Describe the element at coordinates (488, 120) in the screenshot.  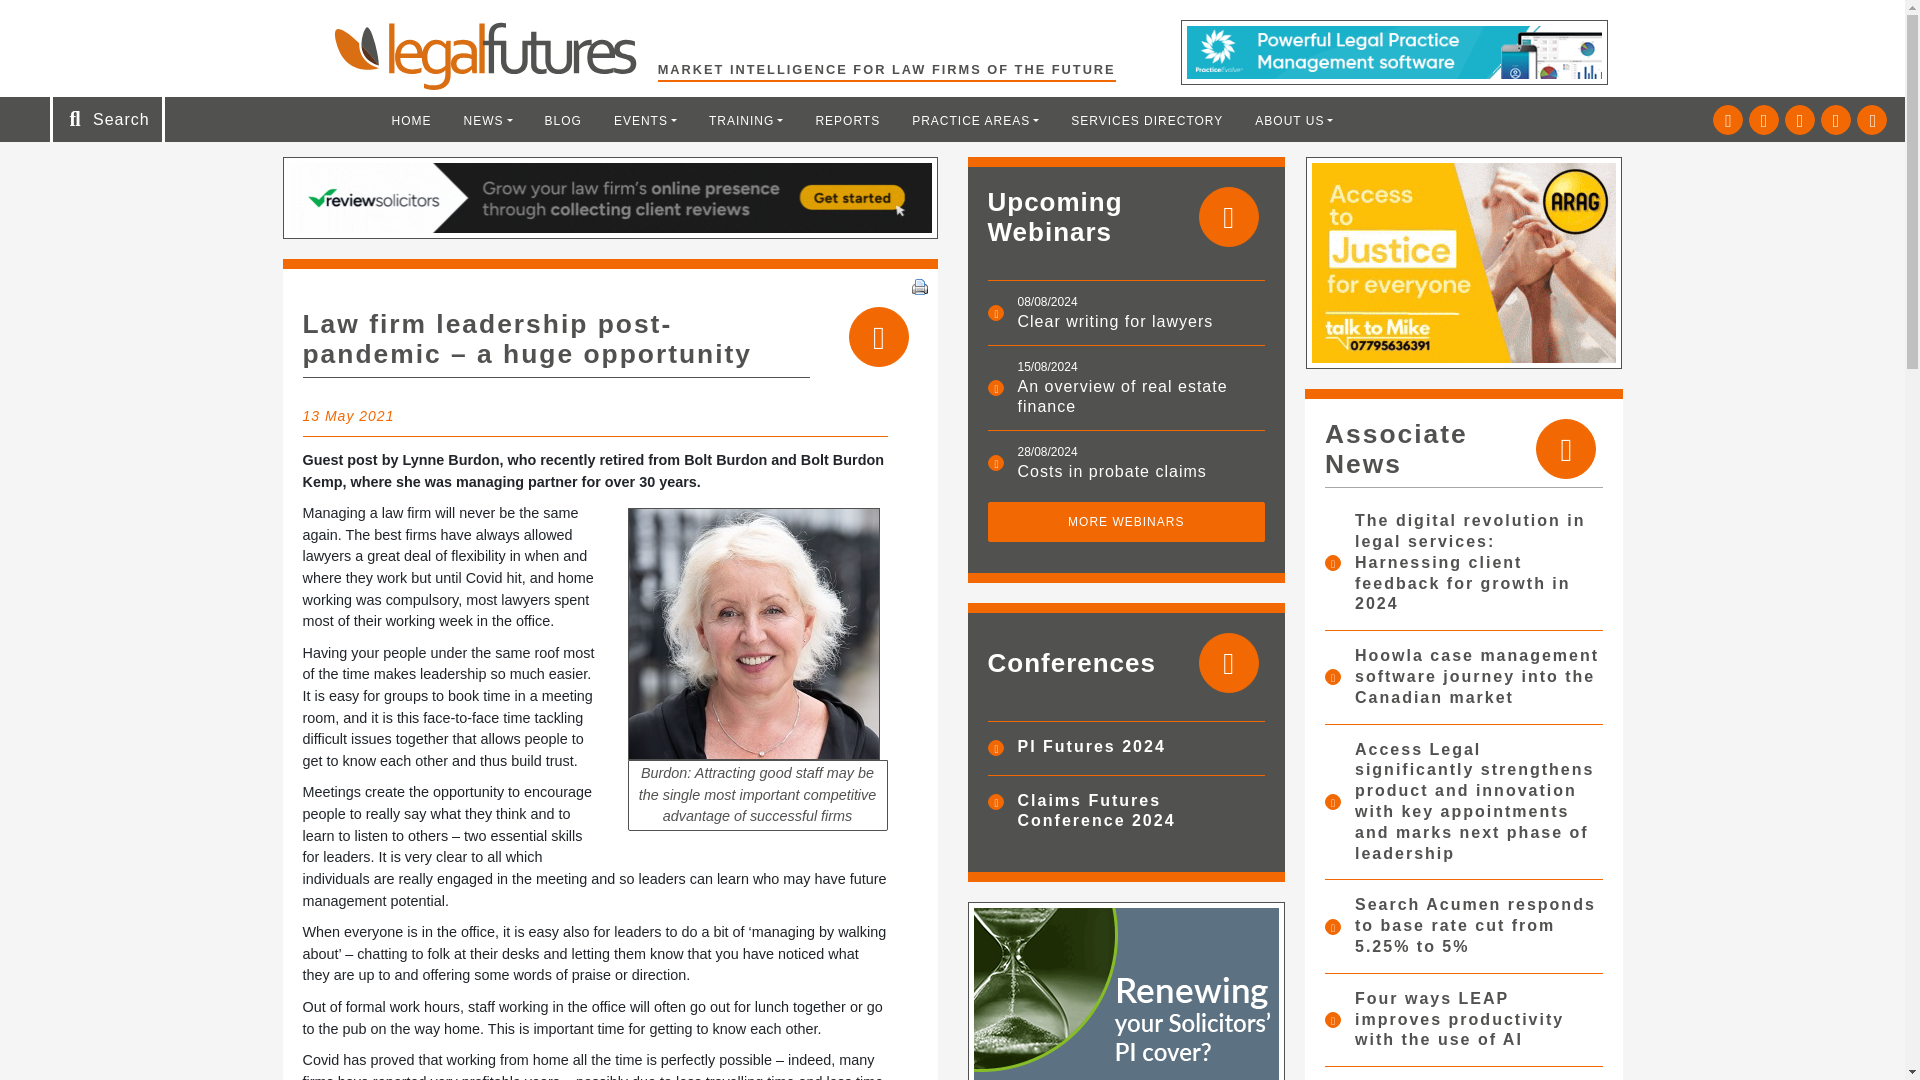
I see `NEWS` at that location.